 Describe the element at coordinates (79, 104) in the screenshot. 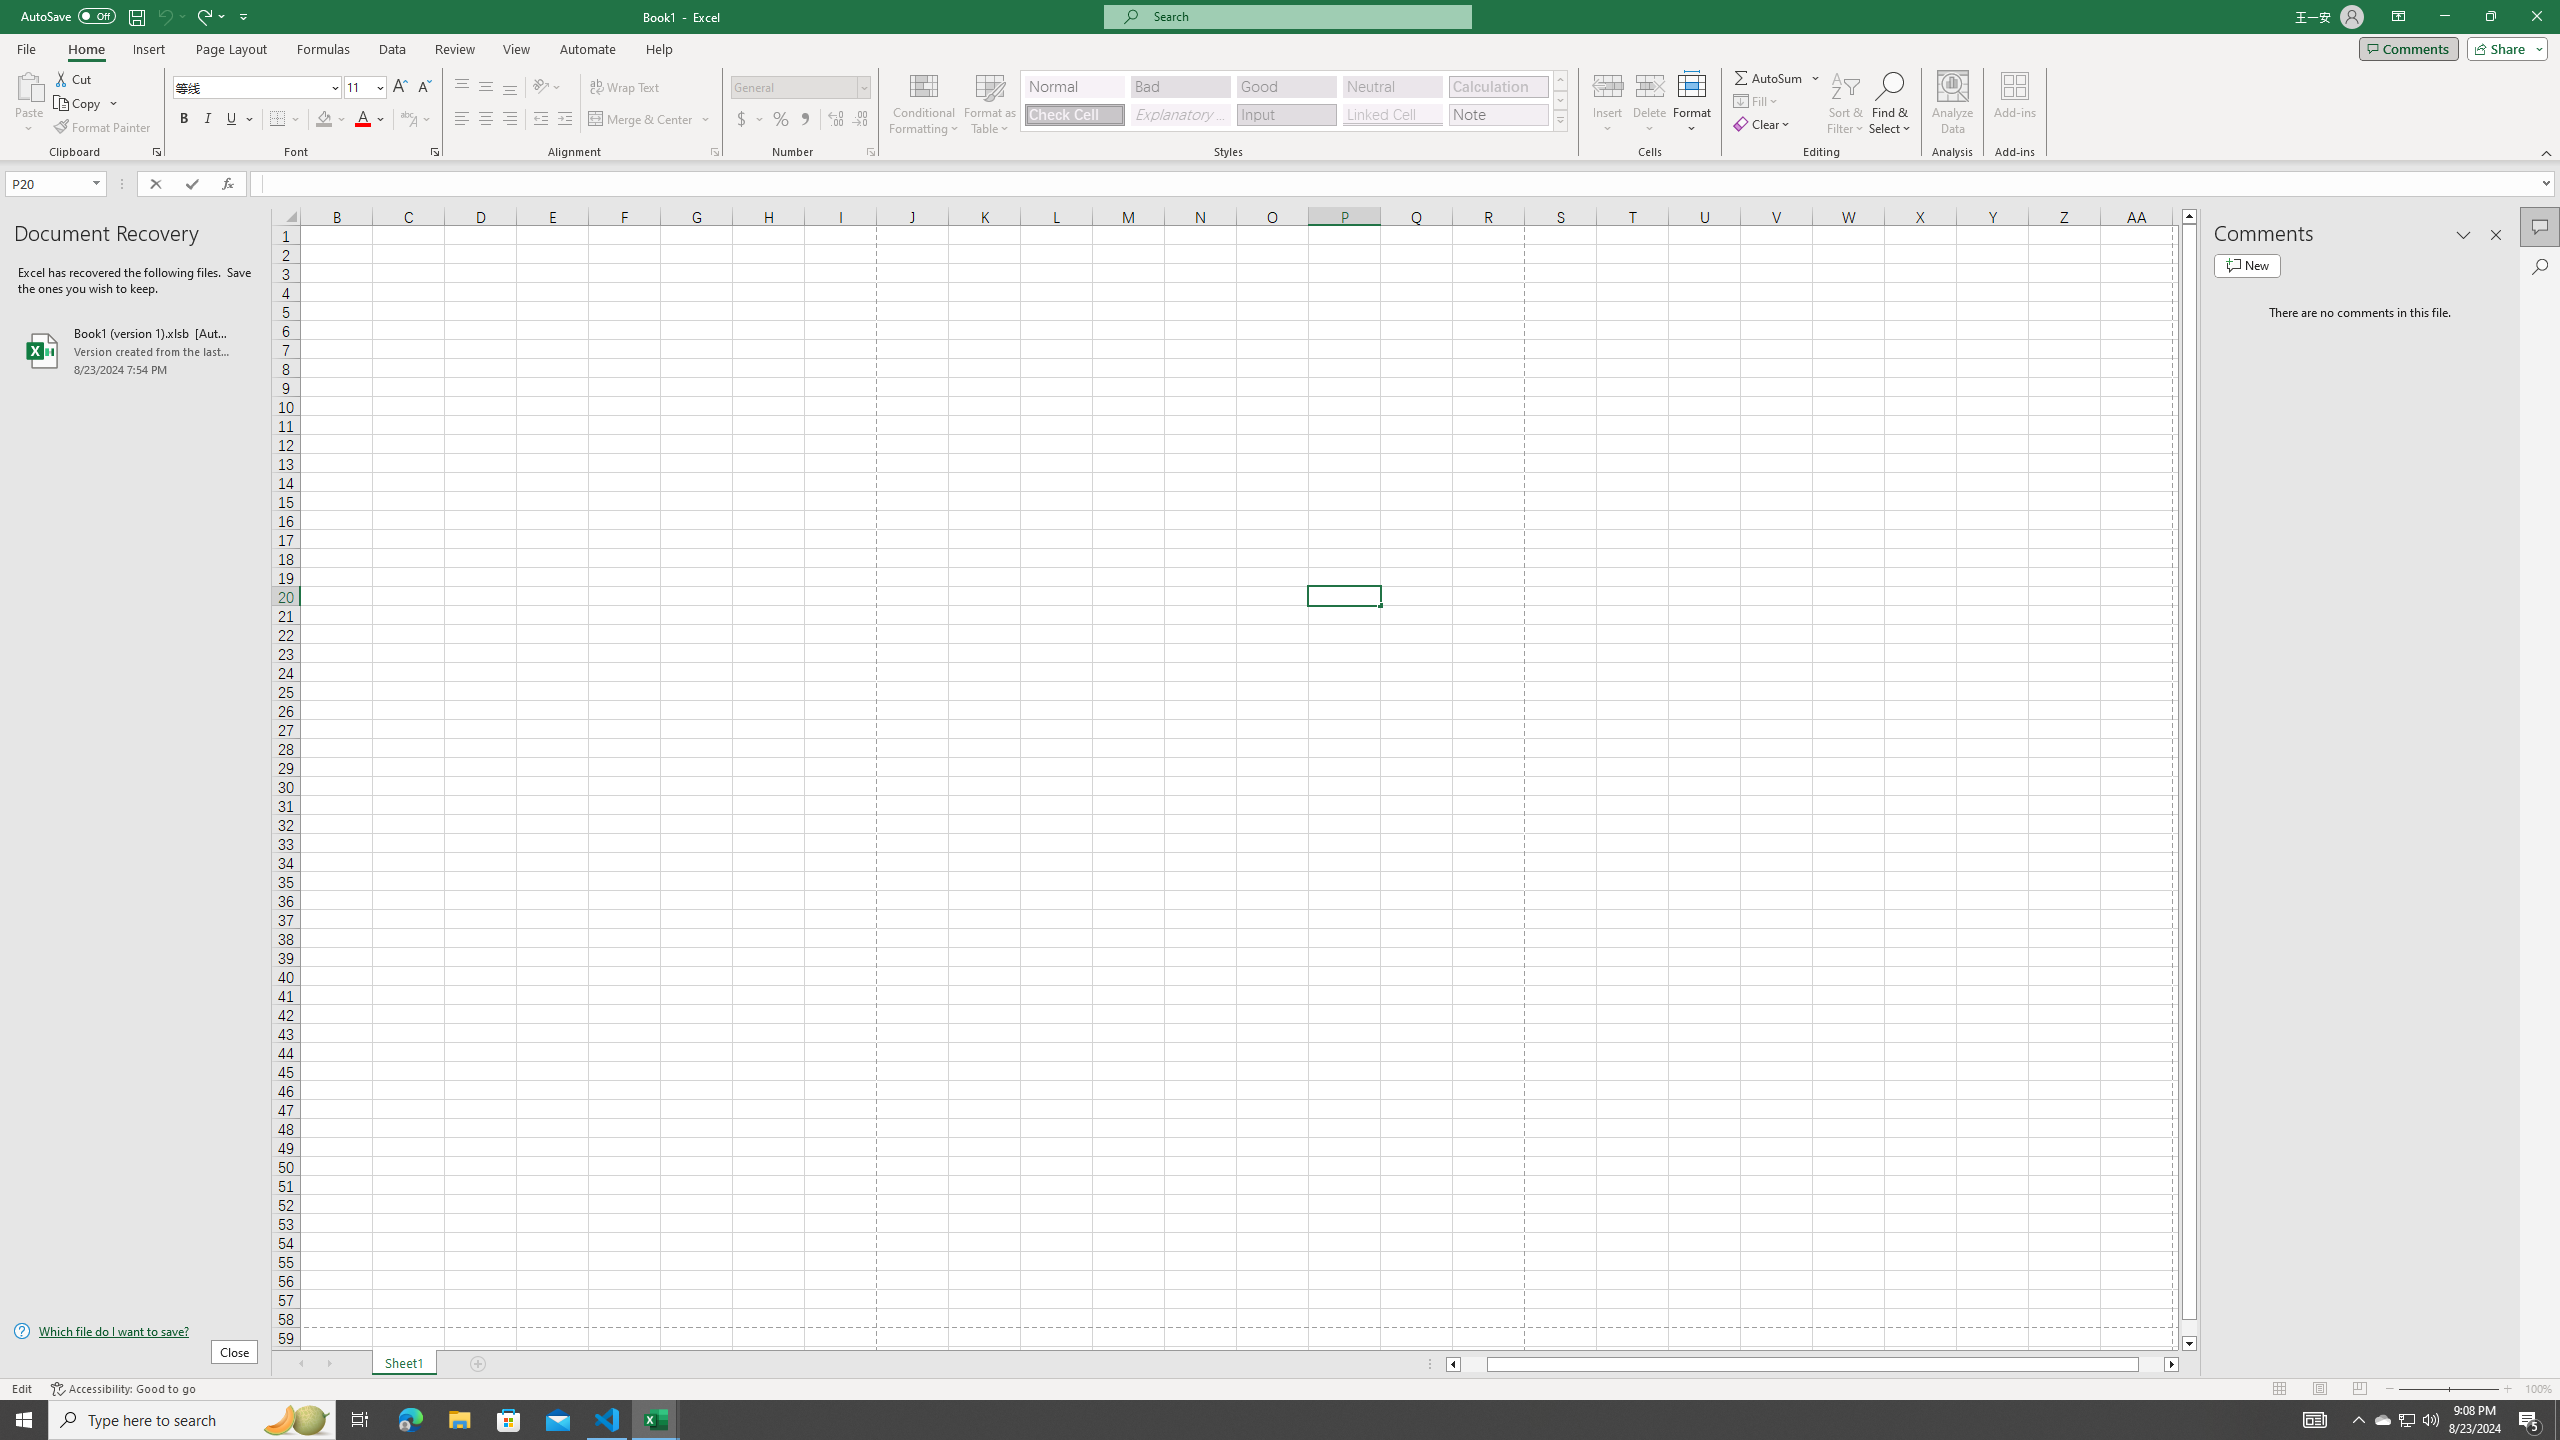

I see `Copy` at that location.